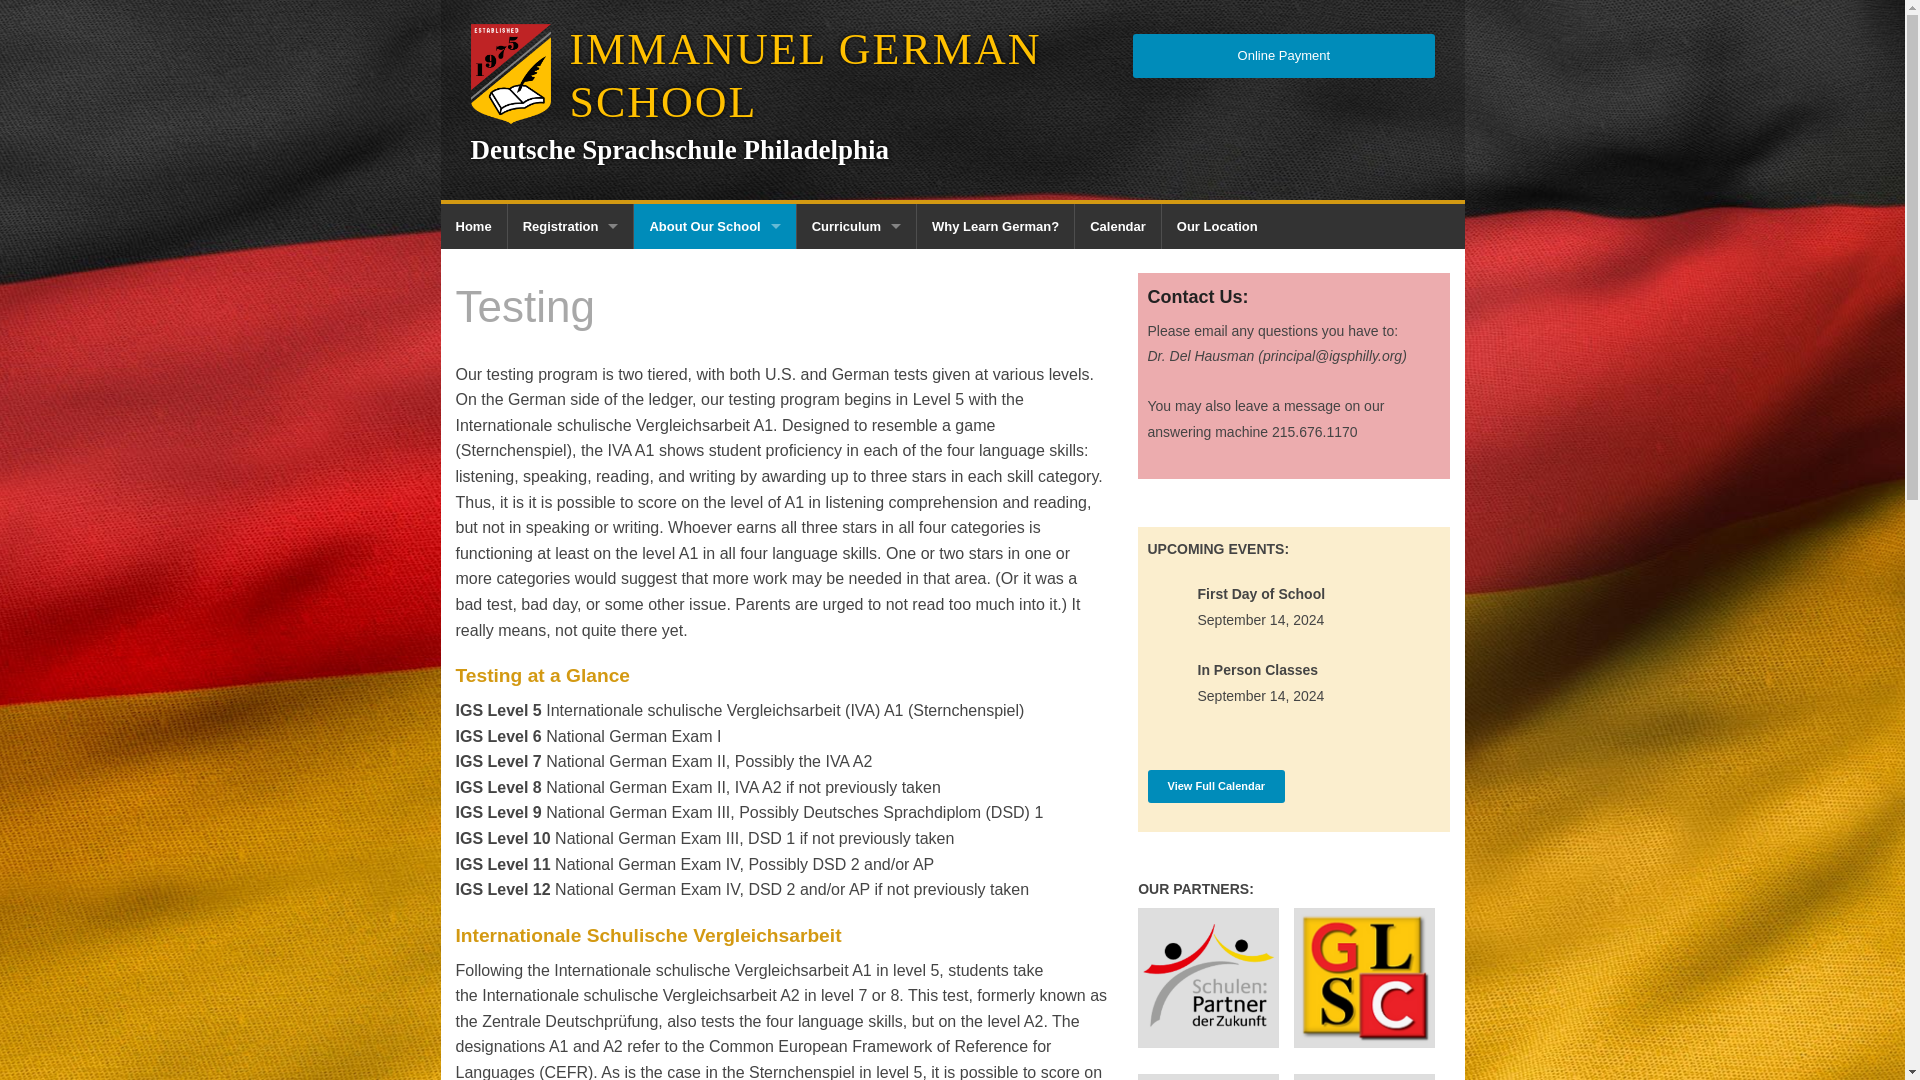 The image size is (1920, 1080). Describe the element at coordinates (1217, 786) in the screenshot. I see `View Full Calendar` at that location.